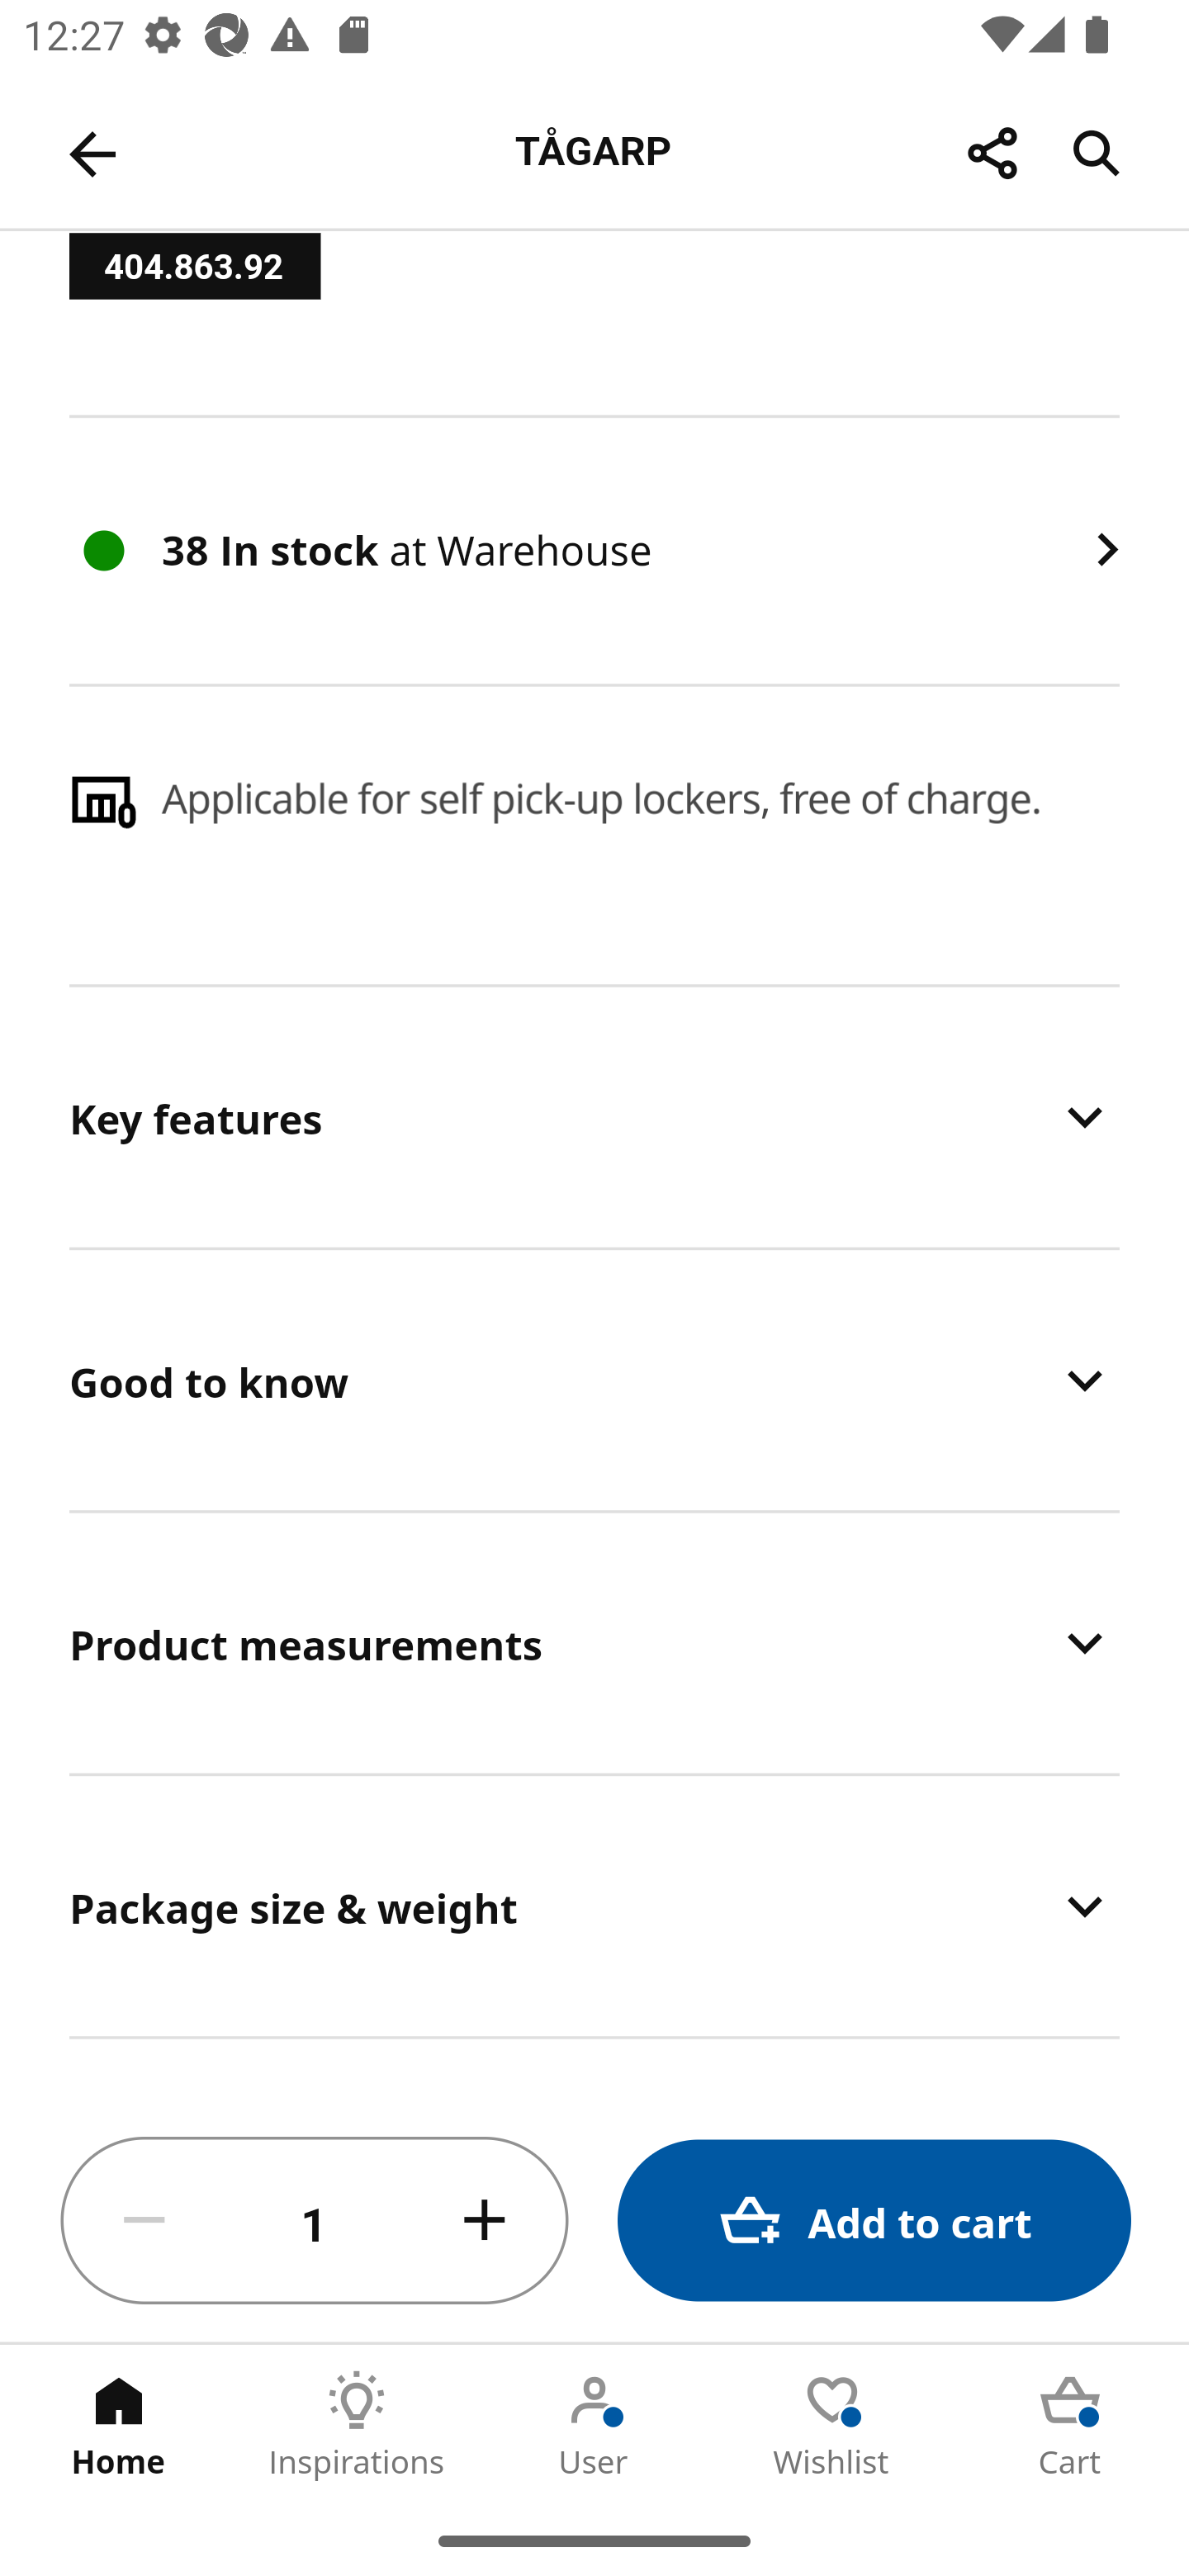 Image resolution: width=1189 pixels, height=2576 pixels. What do you see at coordinates (1070, 2425) in the screenshot?
I see `Cart
Tab 5 of 5` at bounding box center [1070, 2425].